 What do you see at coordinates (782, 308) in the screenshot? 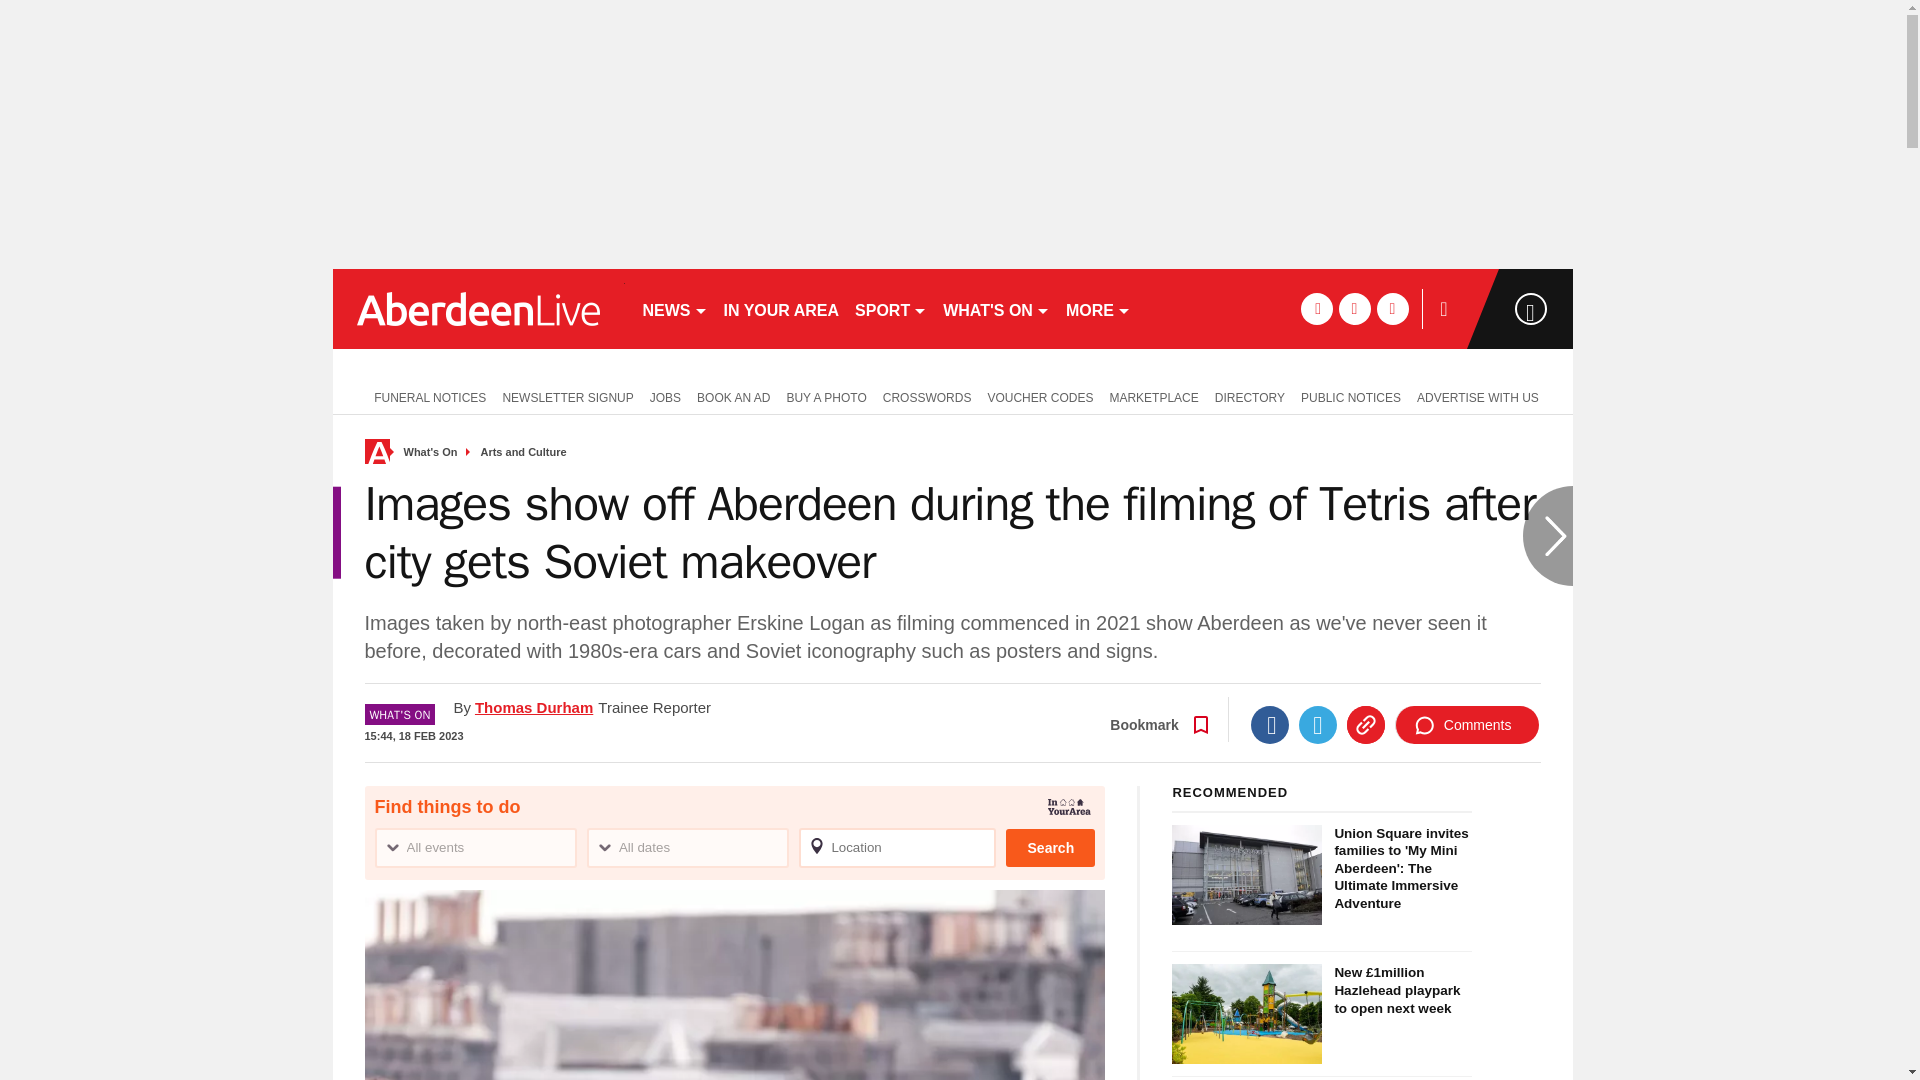
I see `IN YOUR AREA` at bounding box center [782, 308].